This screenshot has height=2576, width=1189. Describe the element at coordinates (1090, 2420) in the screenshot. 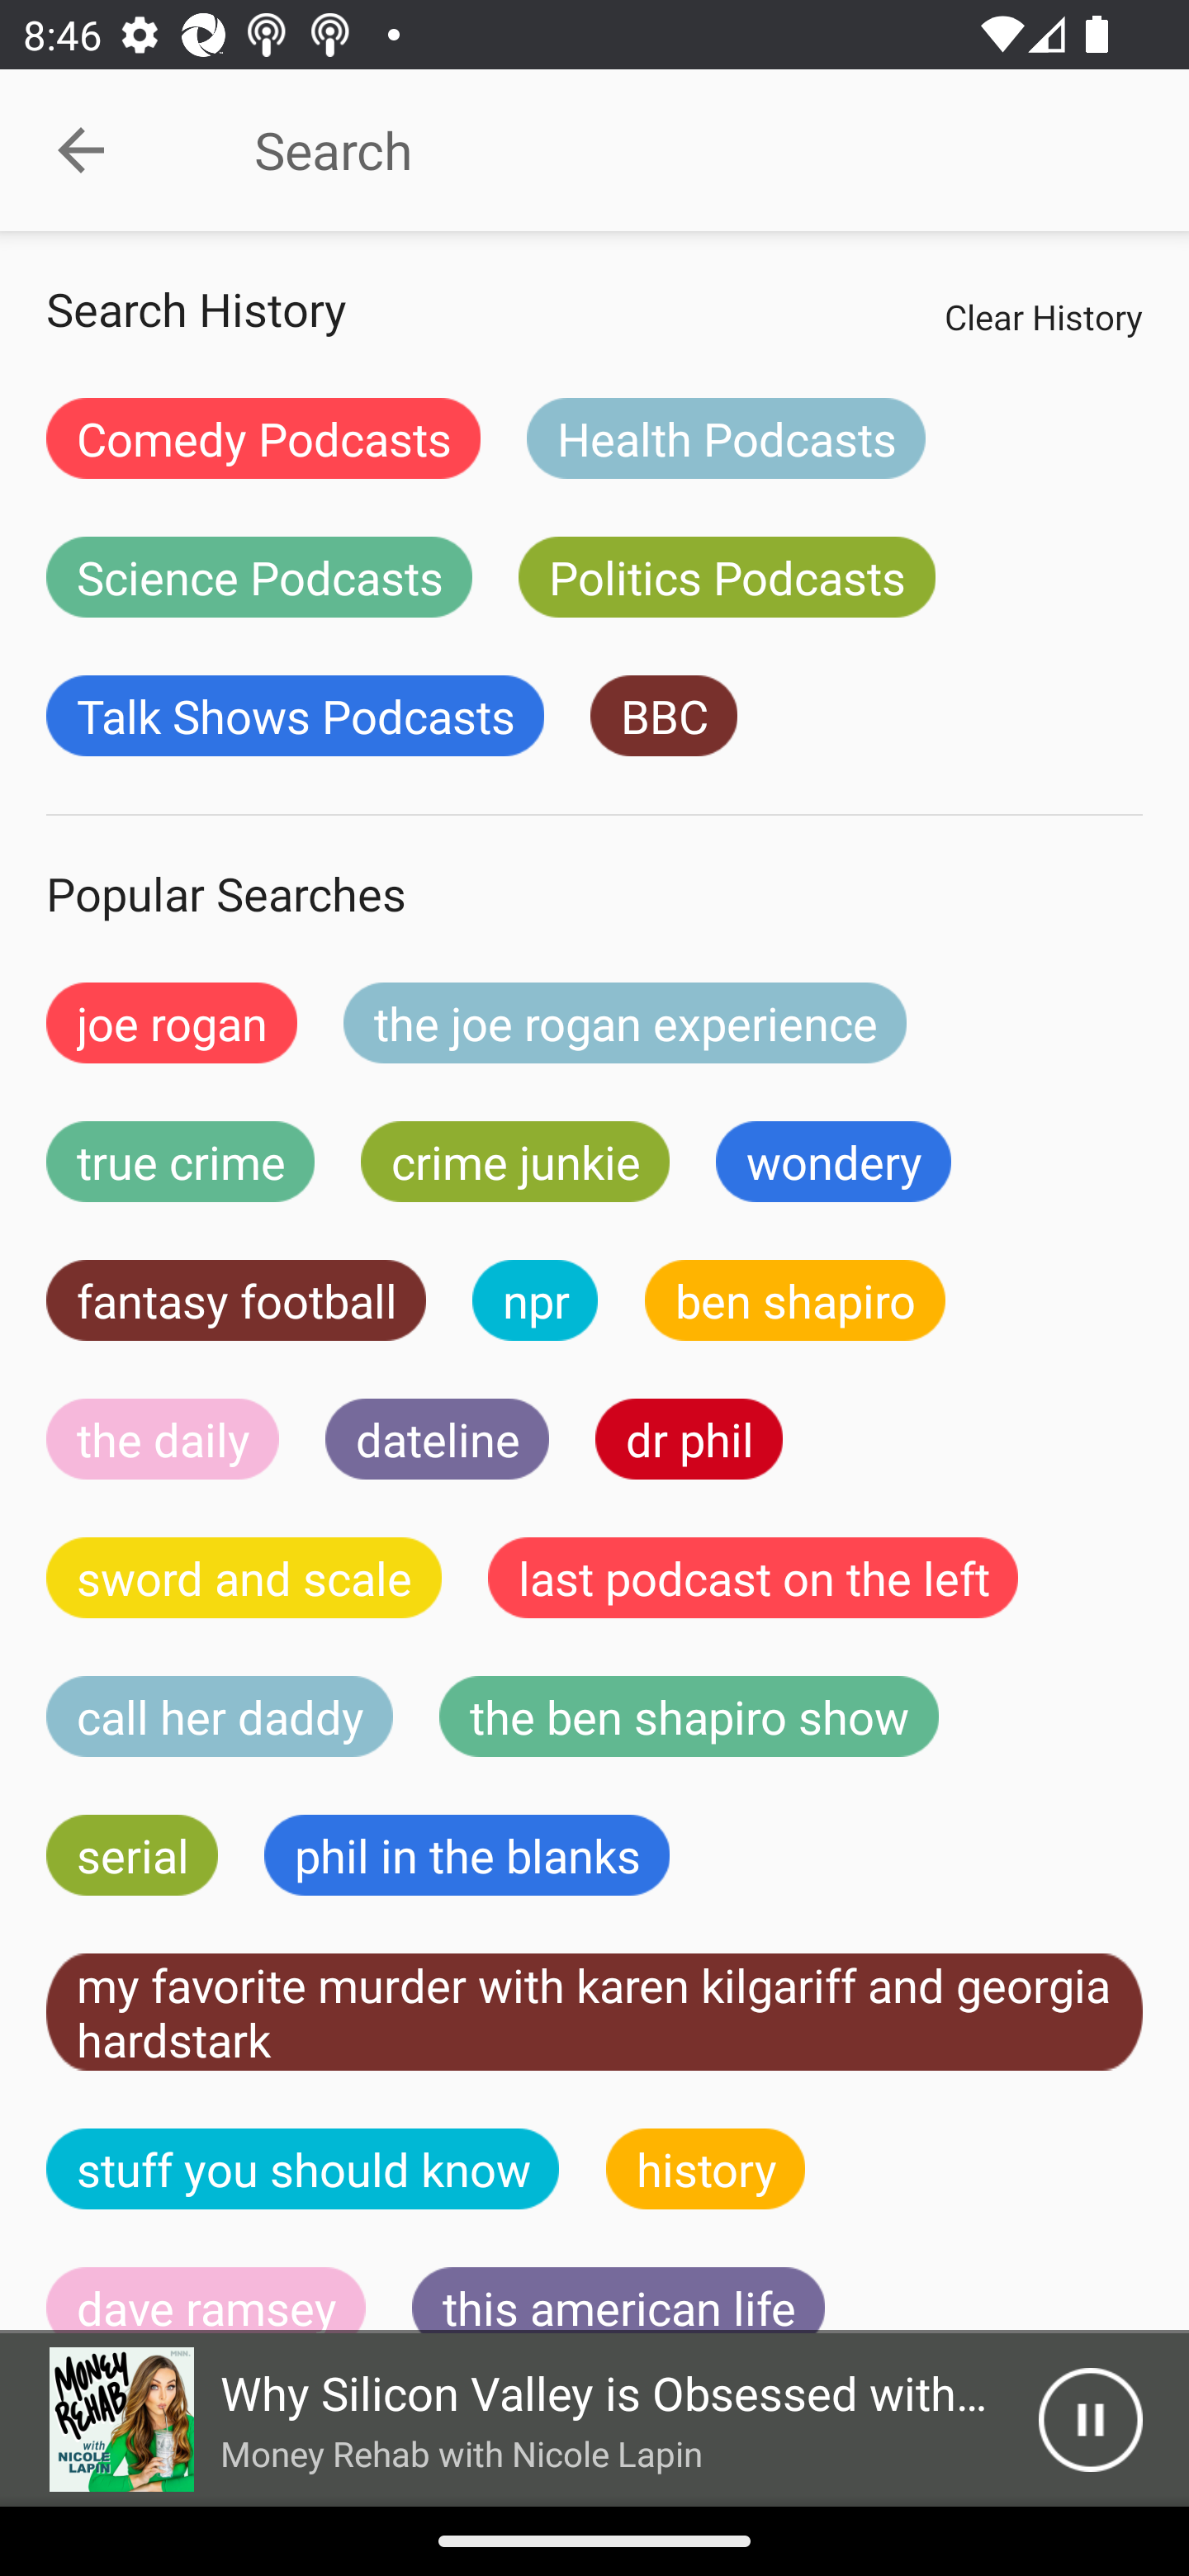

I see `Pause` at that location.